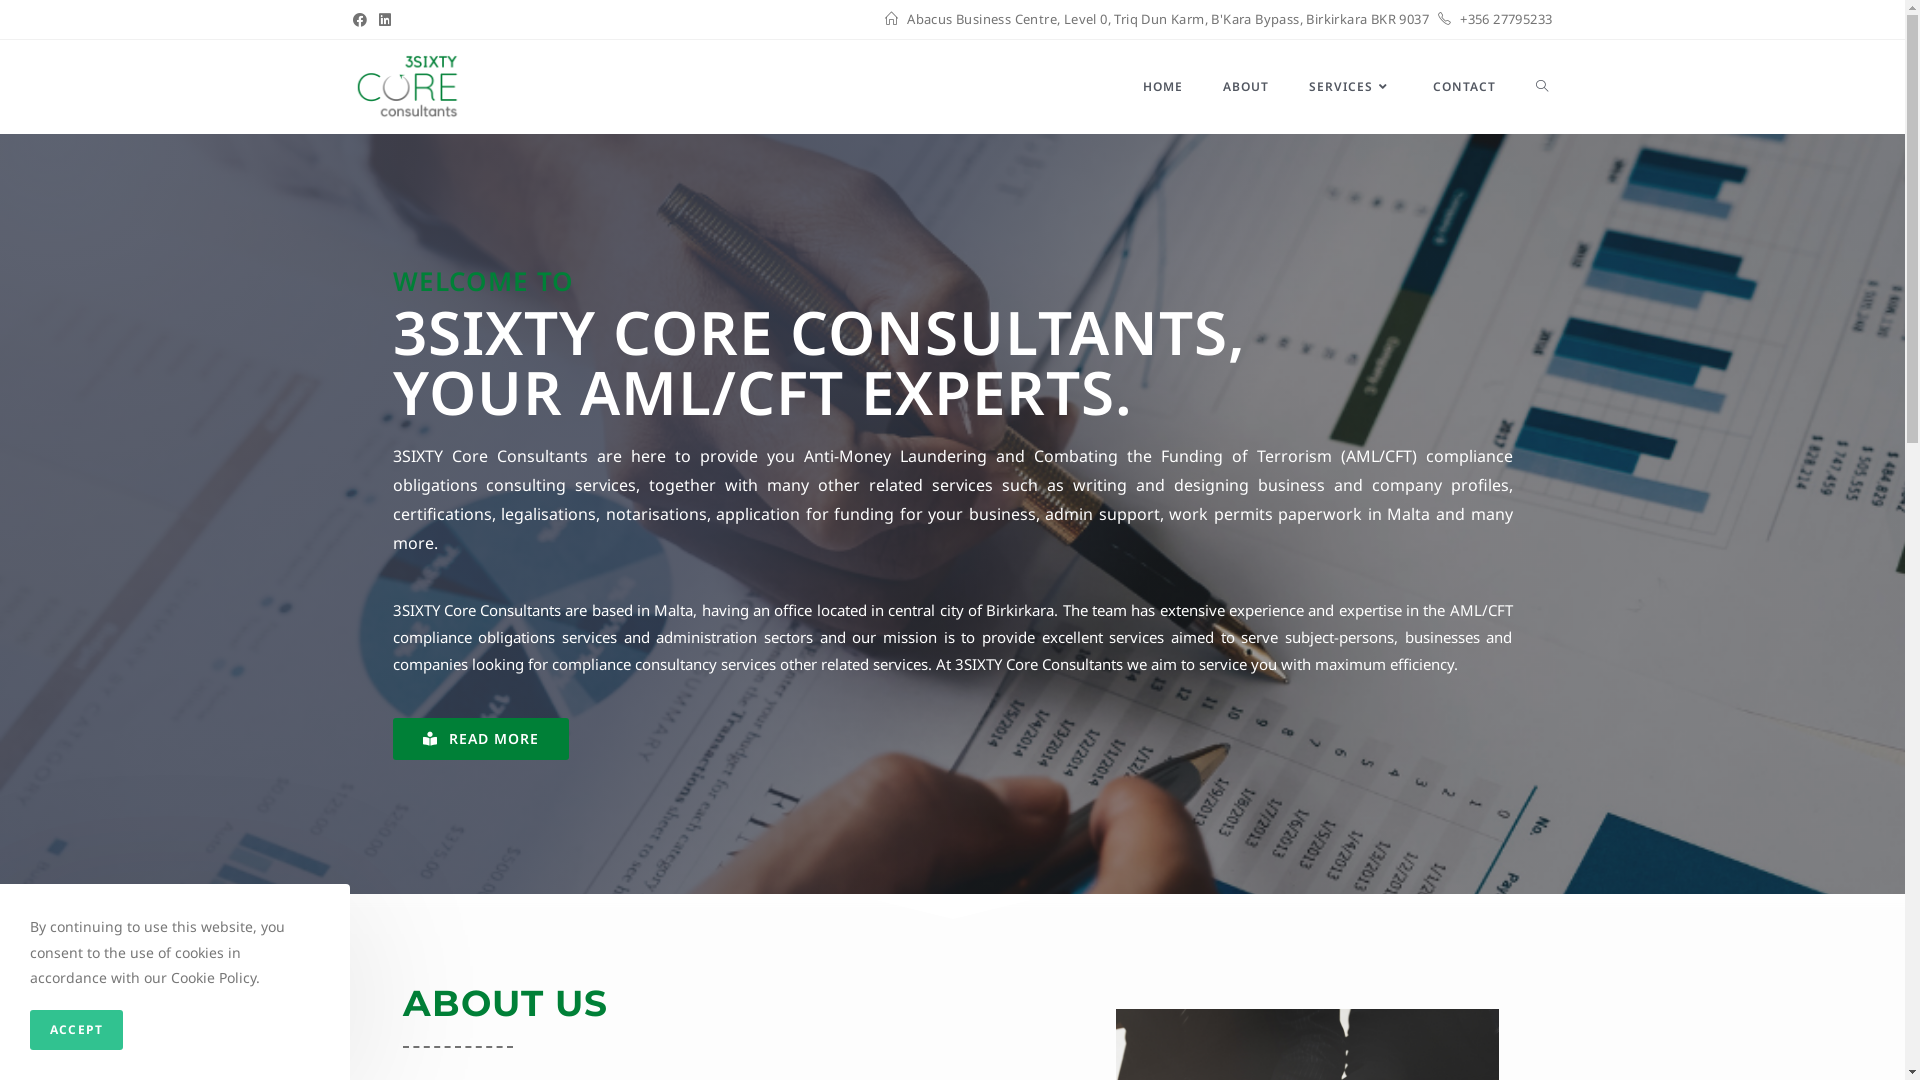 The height and width of the screenshot is (1080, 1920). What do you see at coordinates (480, 739) in the screenshot?
I see `READ MORE` at bounding box center [480, 739].